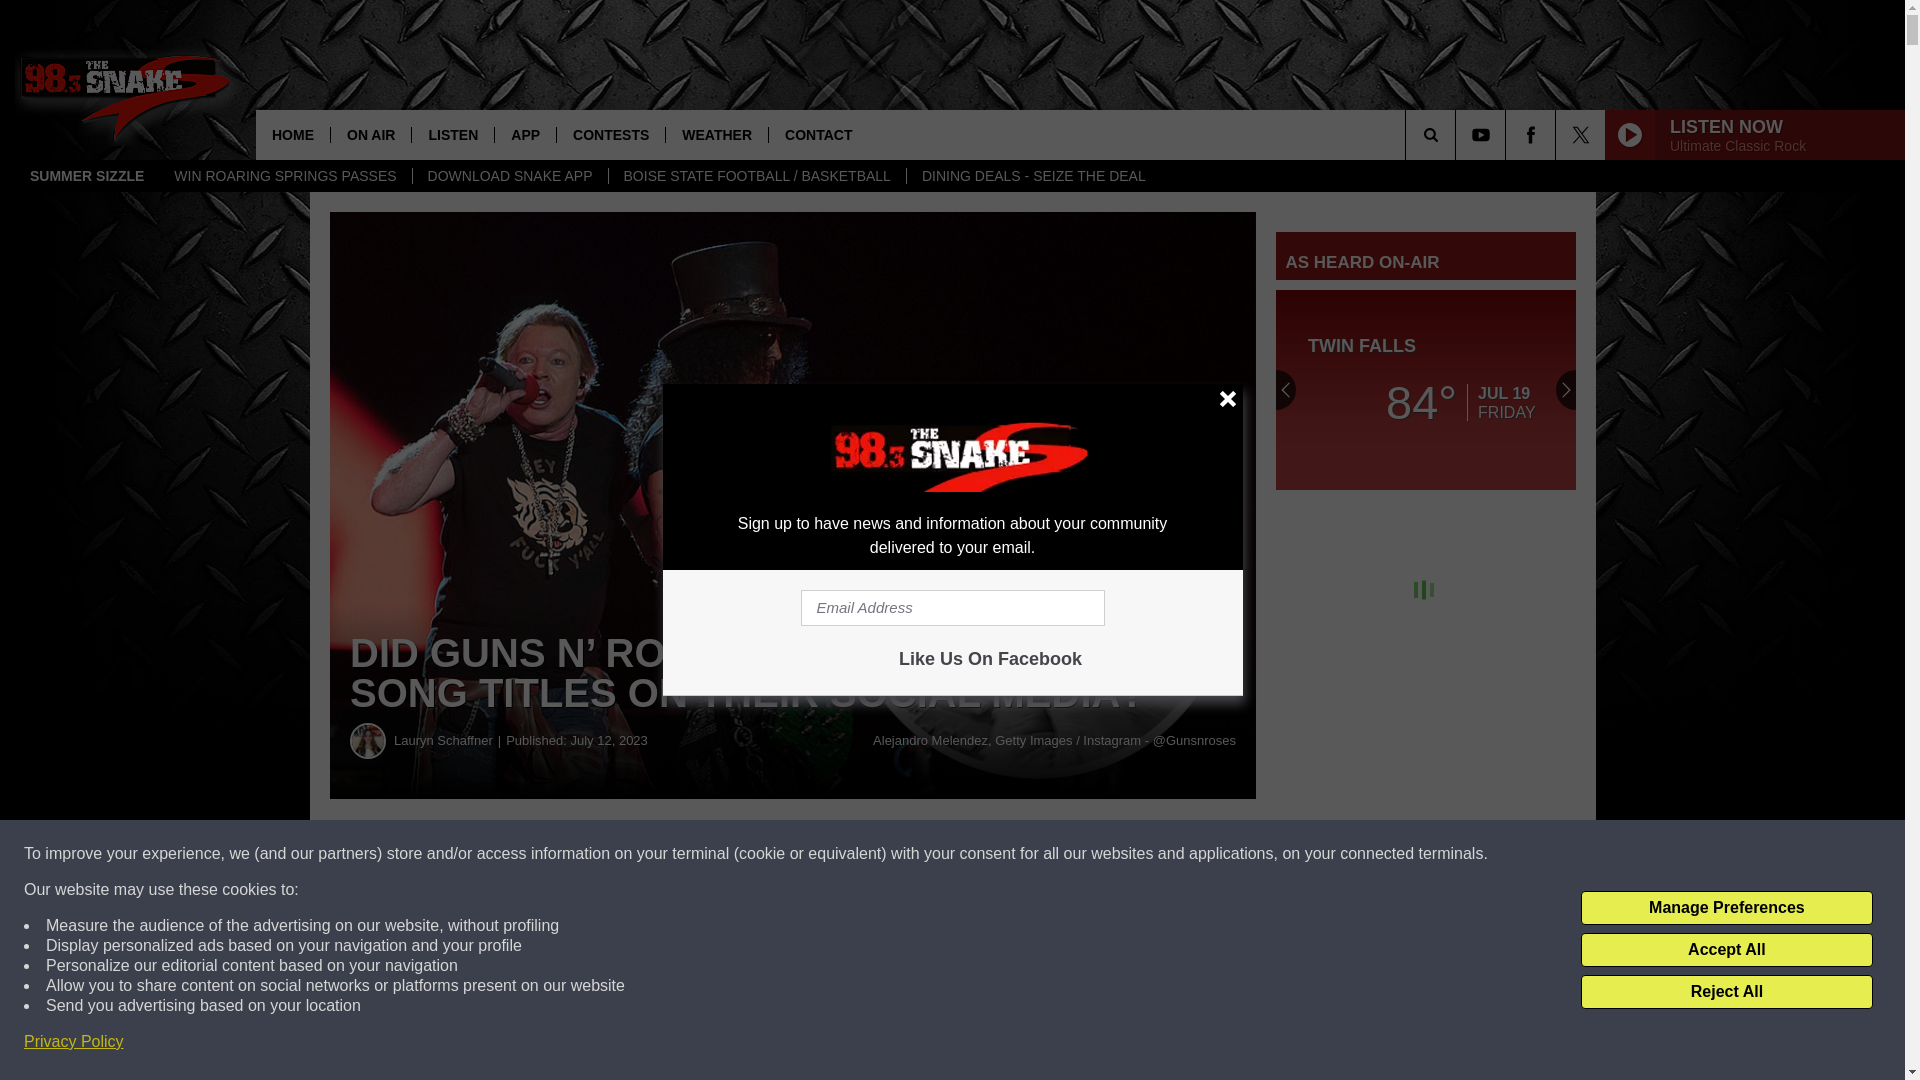  I want to click on Email Address, so click(952, 608).